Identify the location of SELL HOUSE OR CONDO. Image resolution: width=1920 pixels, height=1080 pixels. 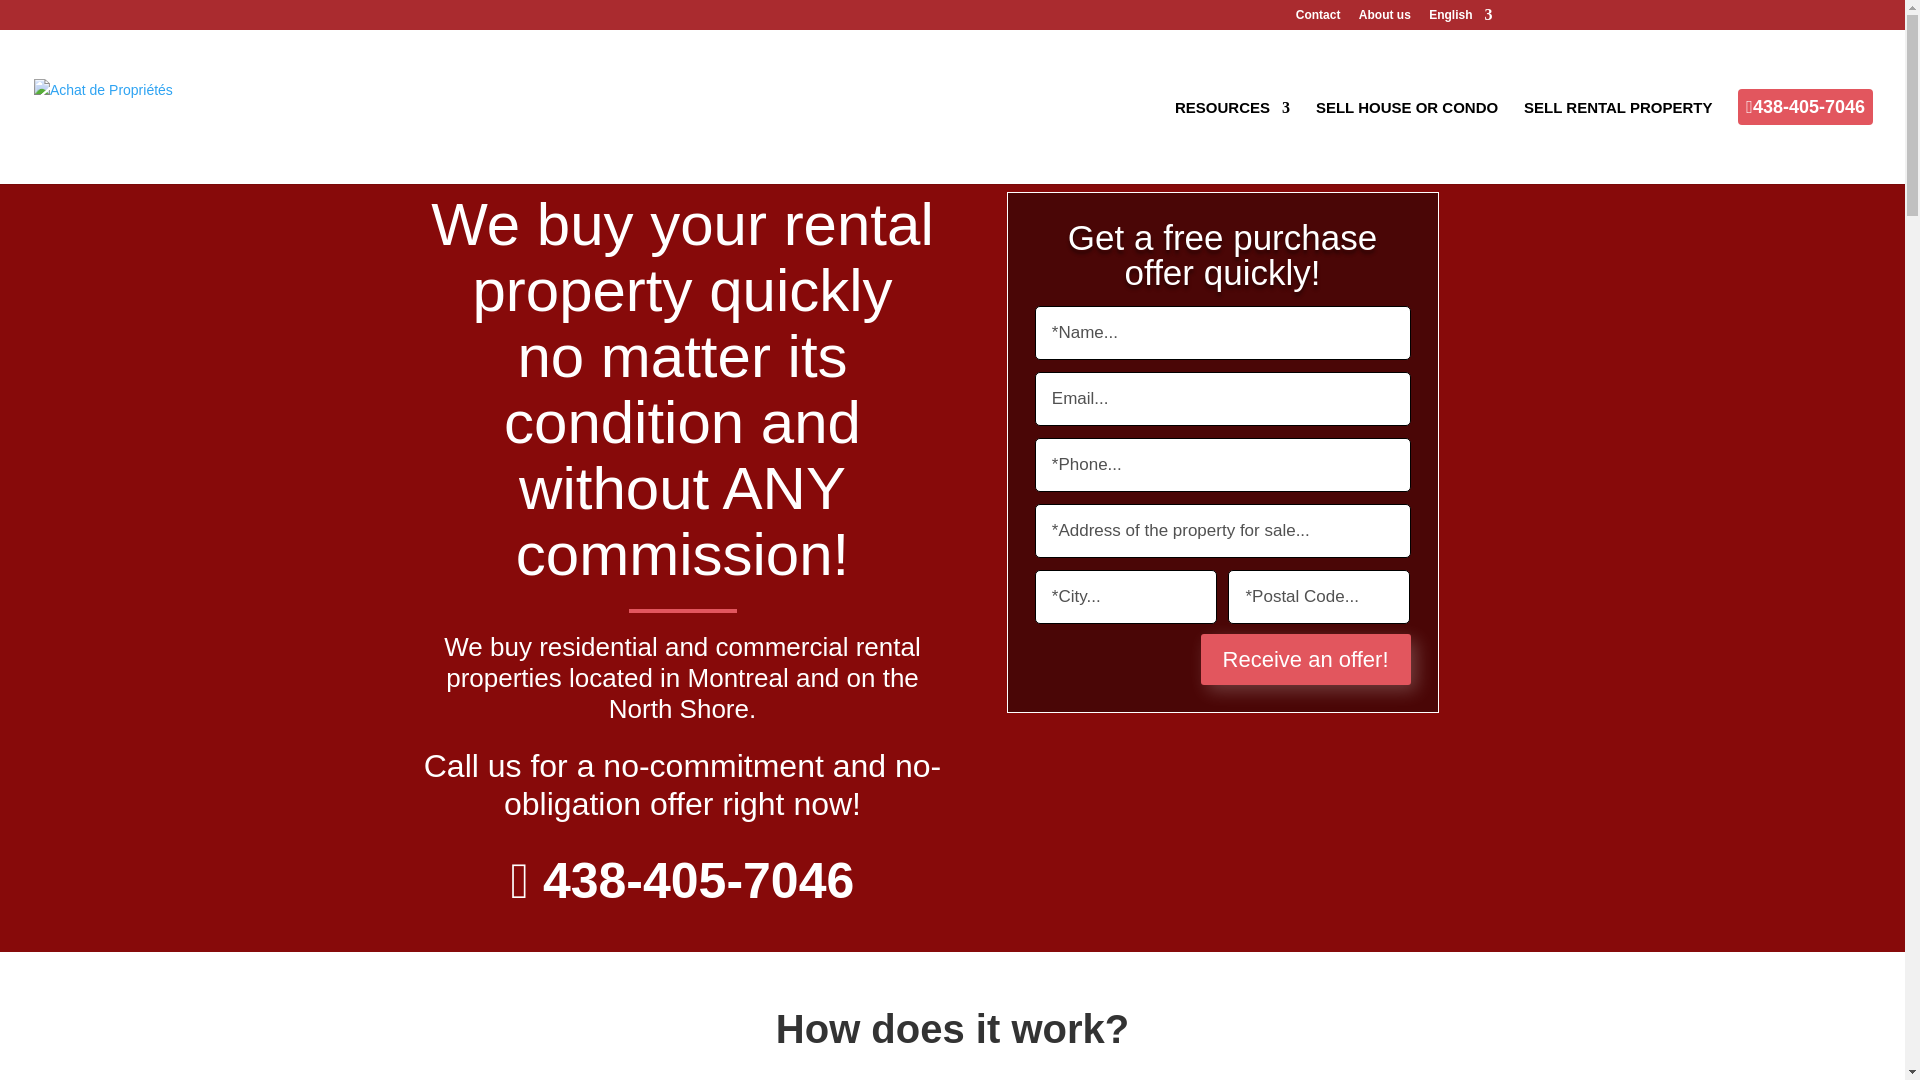
(1406, 142).